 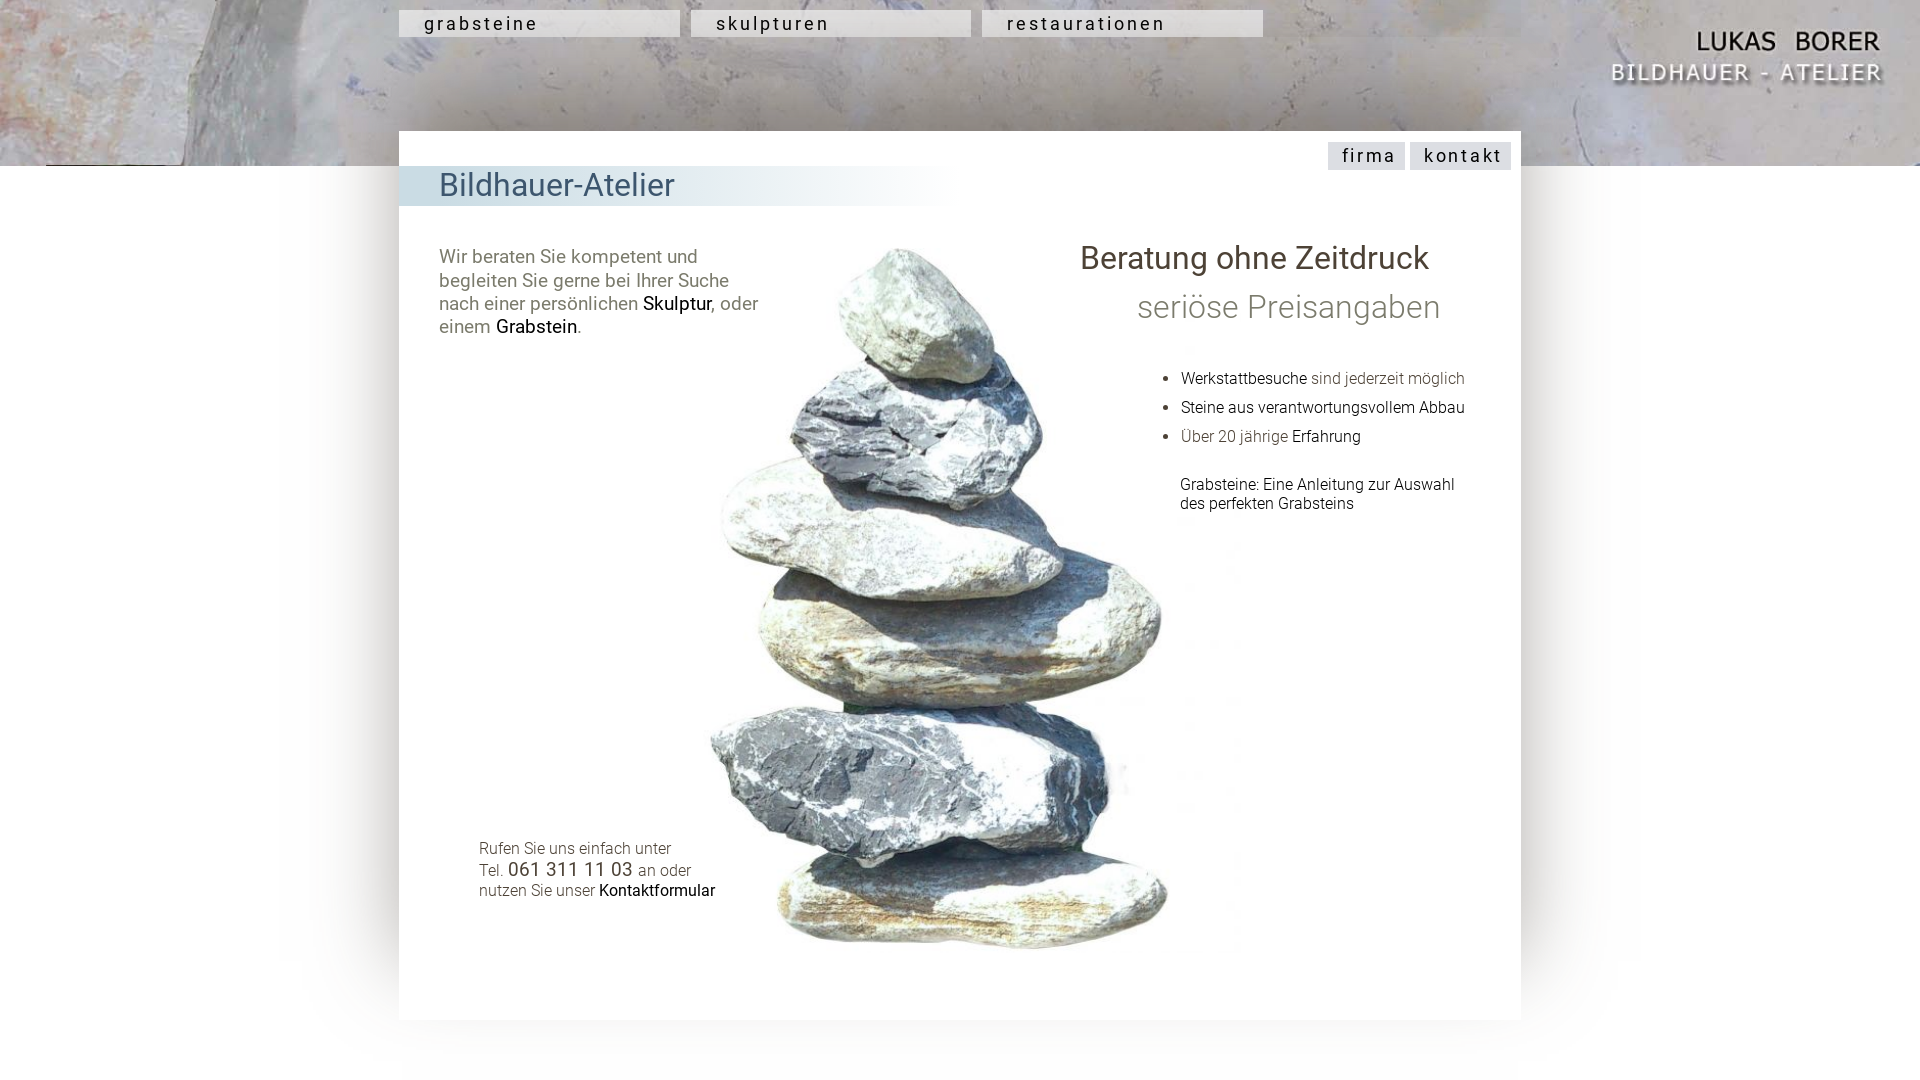 I want to click on Kontaktformular, so click(x=657, y=890).